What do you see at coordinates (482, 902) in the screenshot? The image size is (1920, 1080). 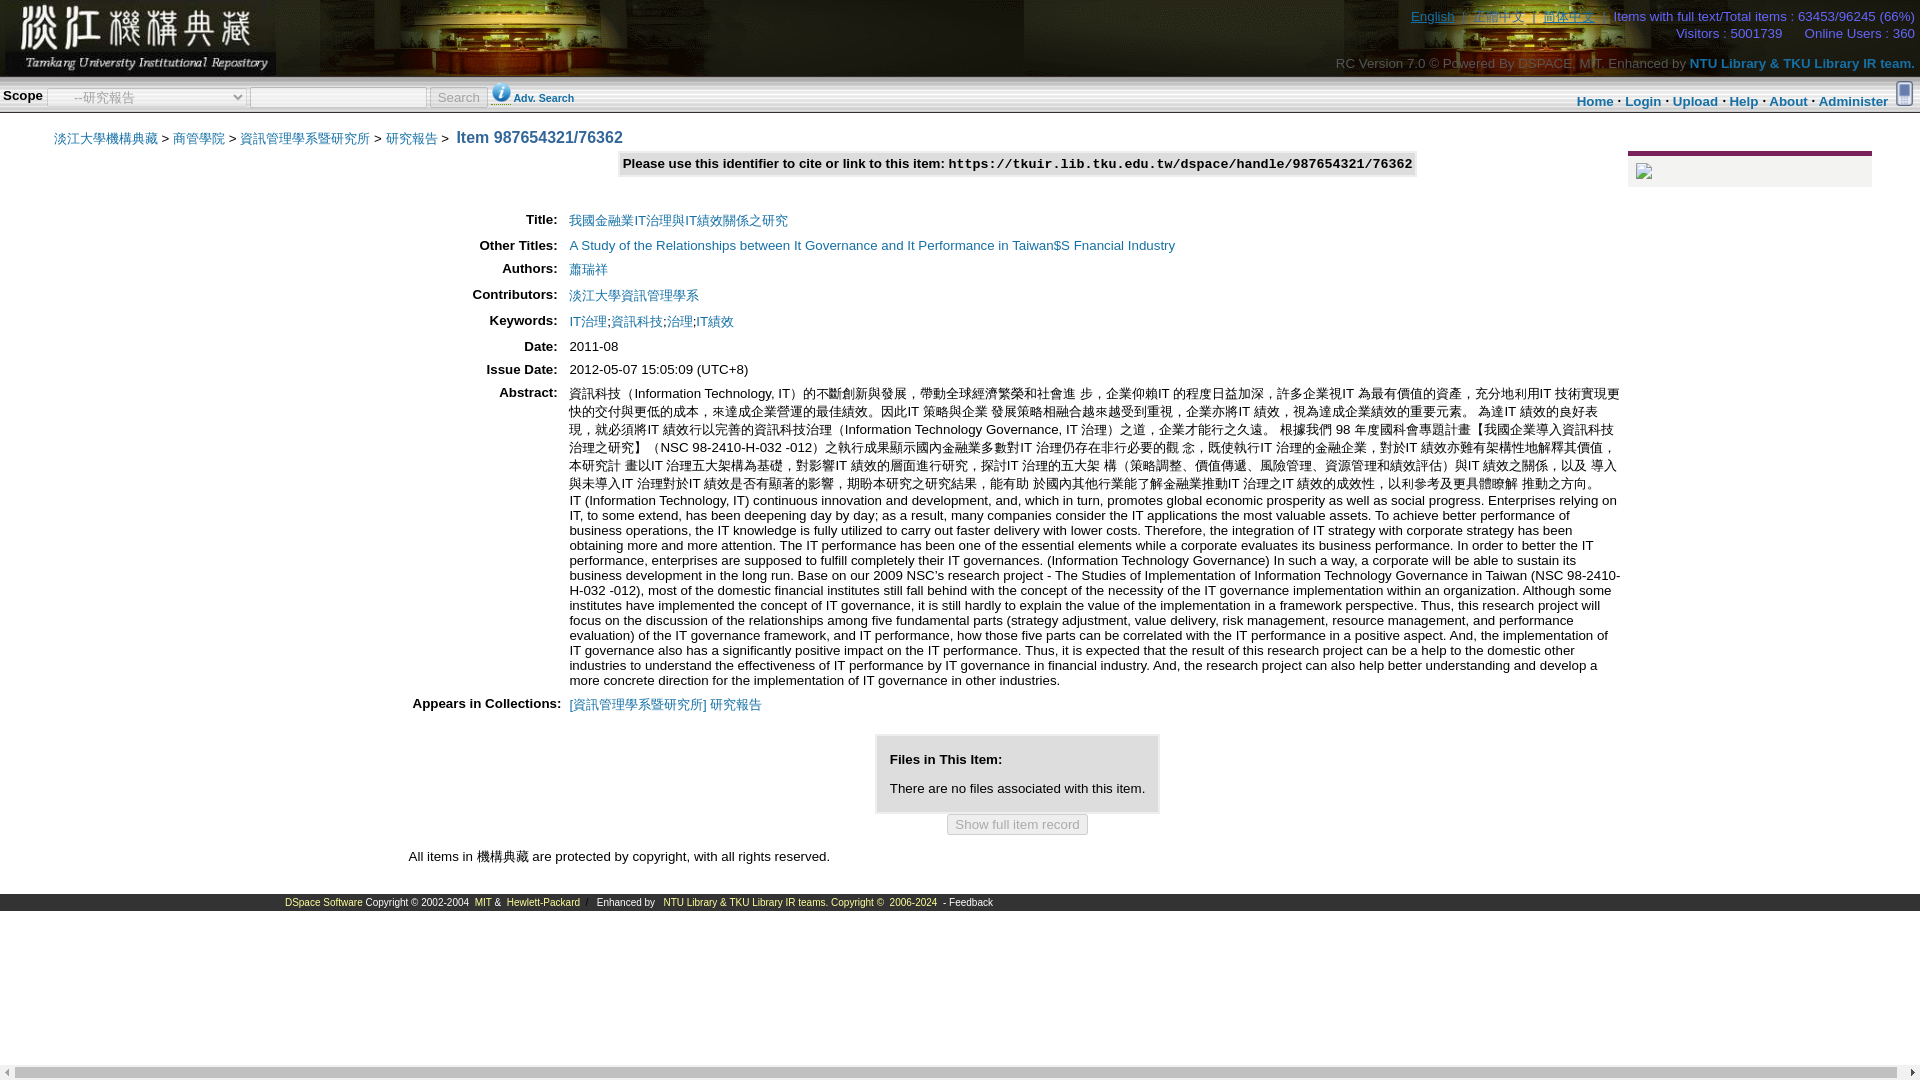 I see `MIT` at bounding box center [482, 902].